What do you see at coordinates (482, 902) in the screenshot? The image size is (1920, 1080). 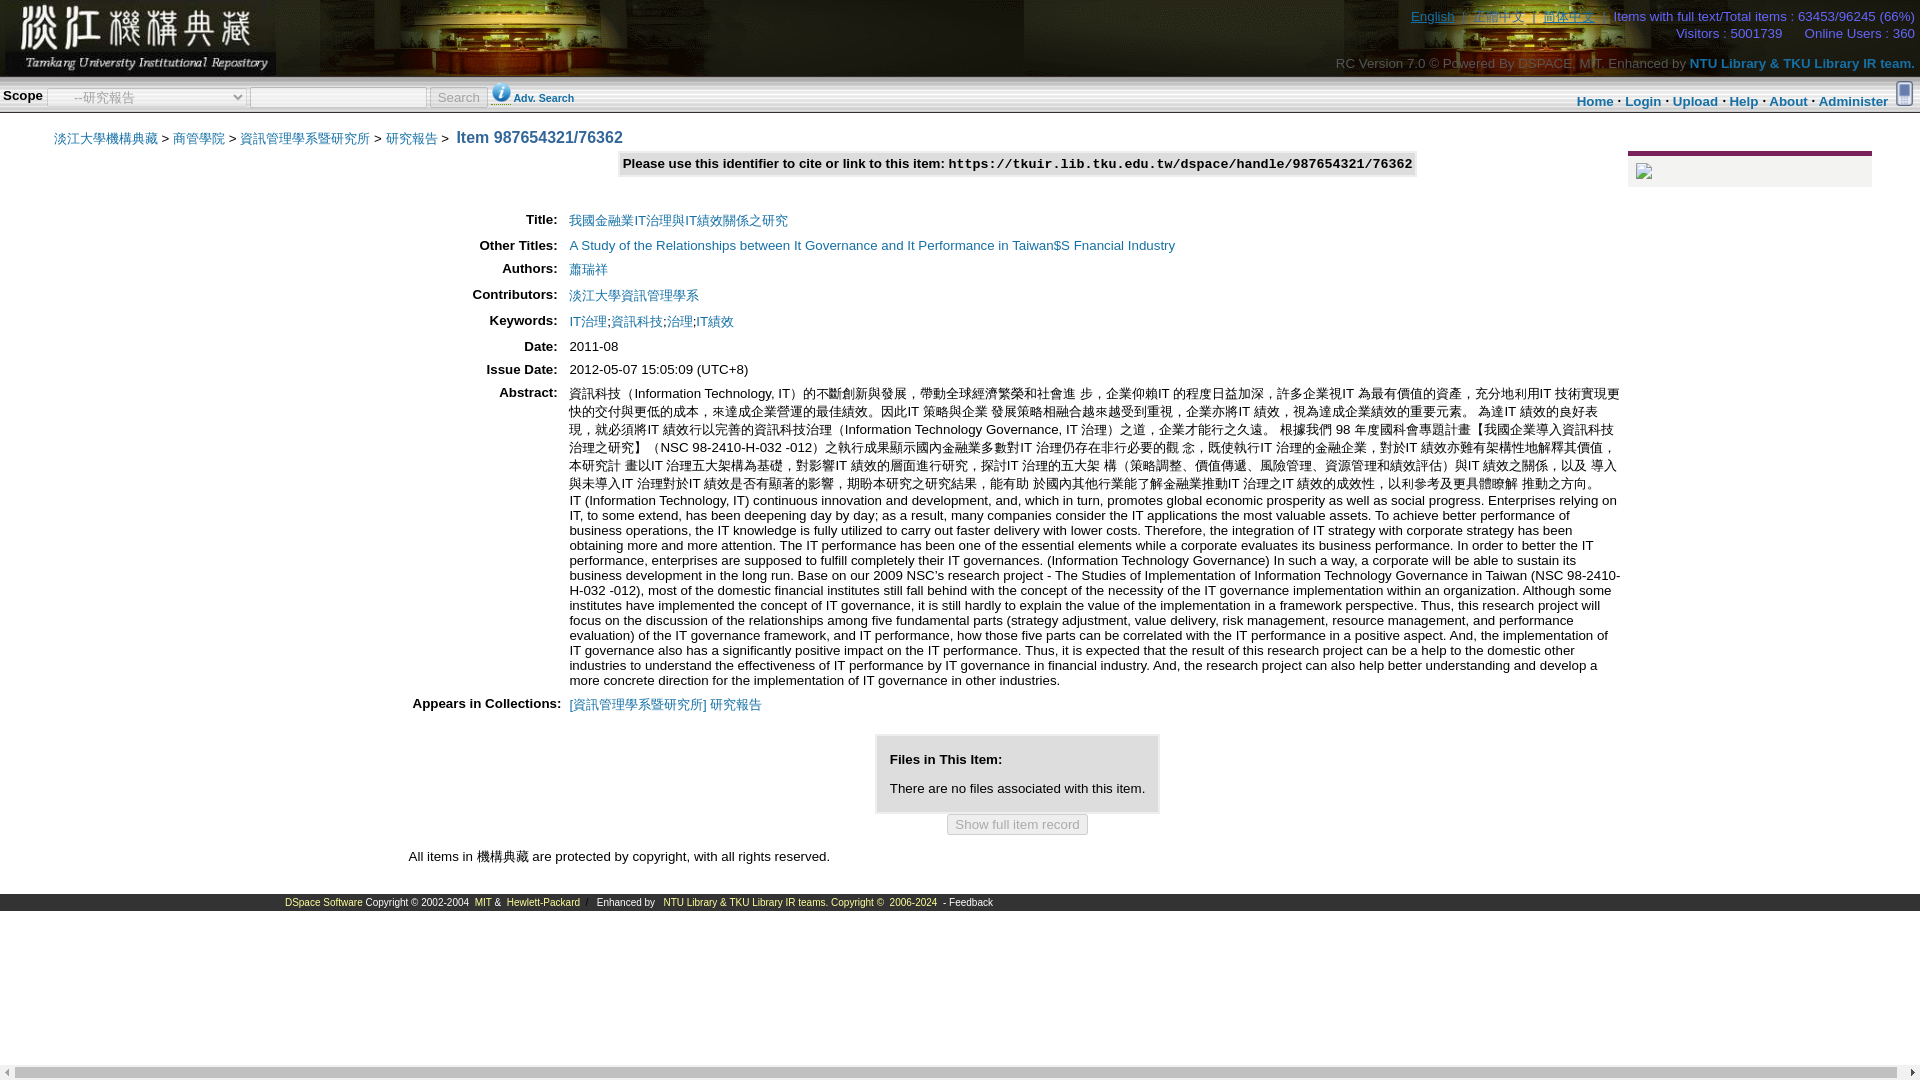 I see `MIT` at bounding box center [482, 902].